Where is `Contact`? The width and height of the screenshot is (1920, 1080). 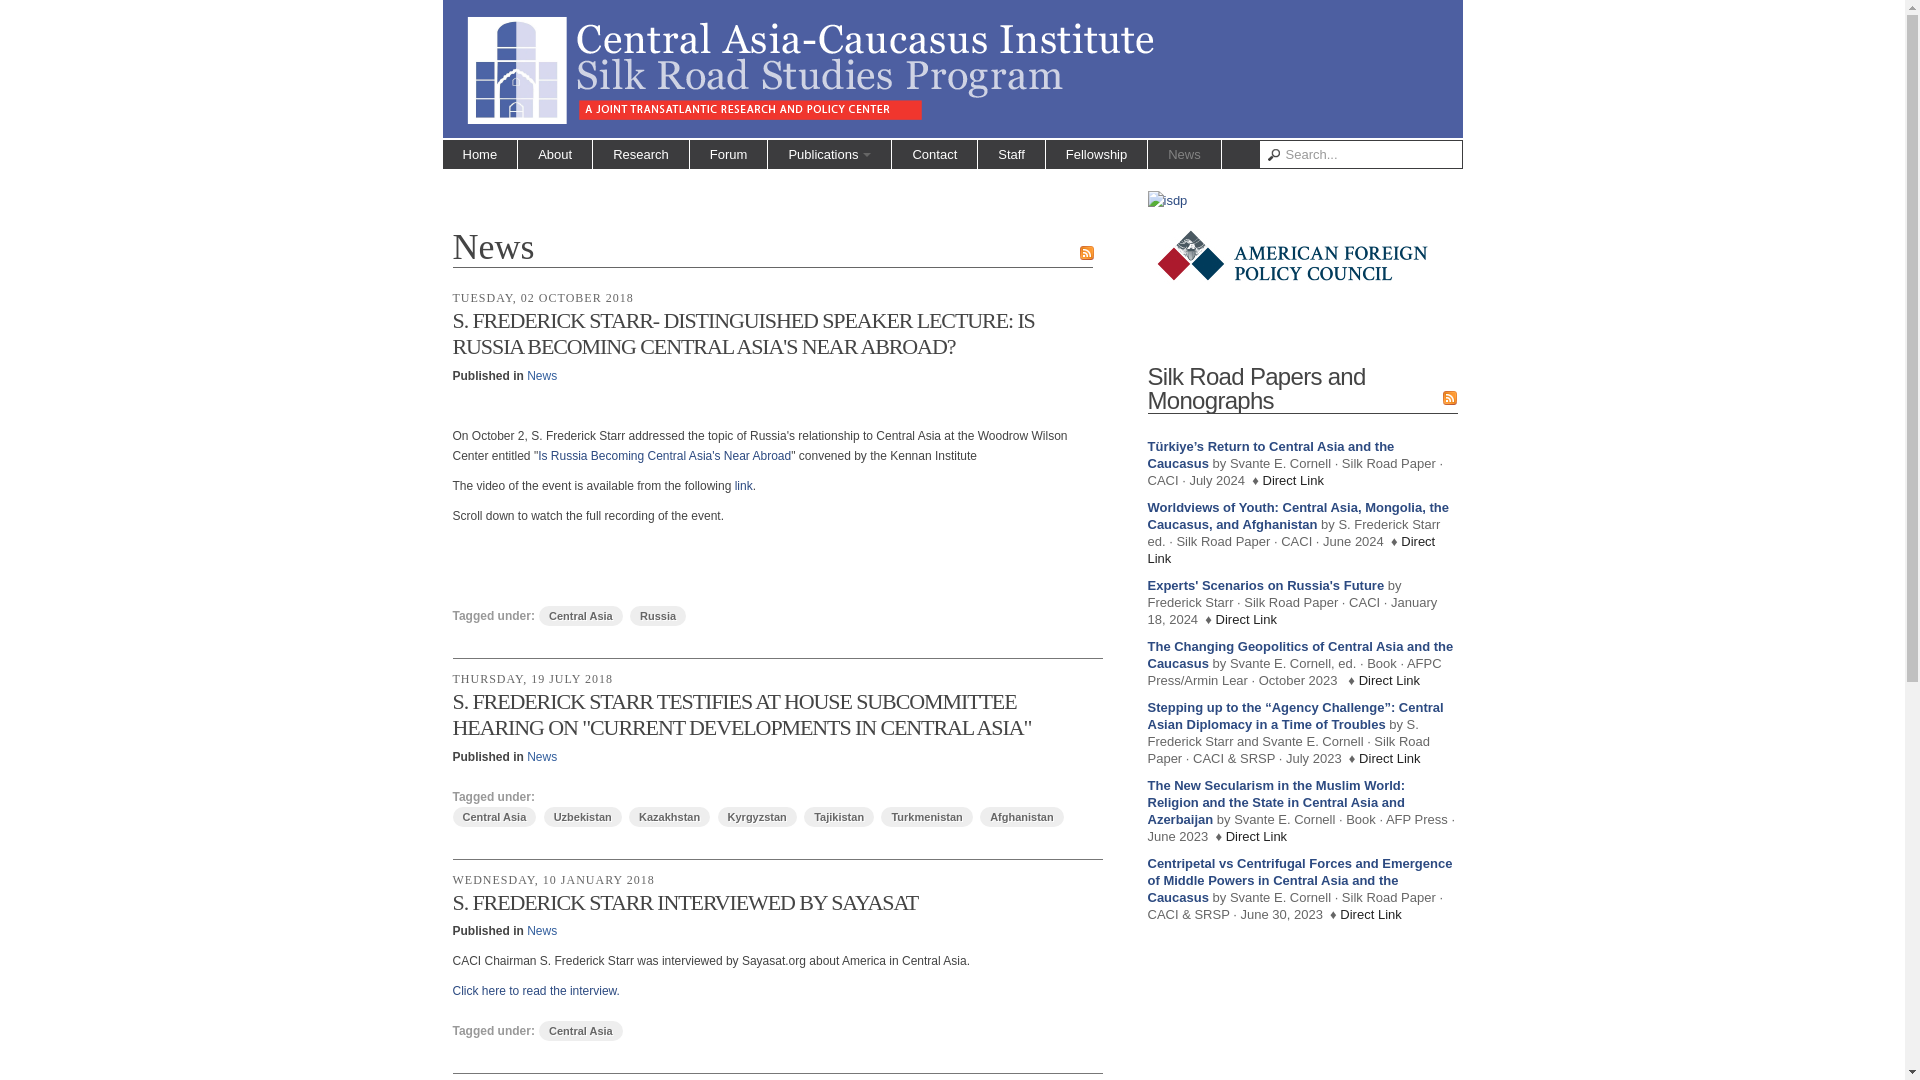
Contact is located at coordinates (934, 154).